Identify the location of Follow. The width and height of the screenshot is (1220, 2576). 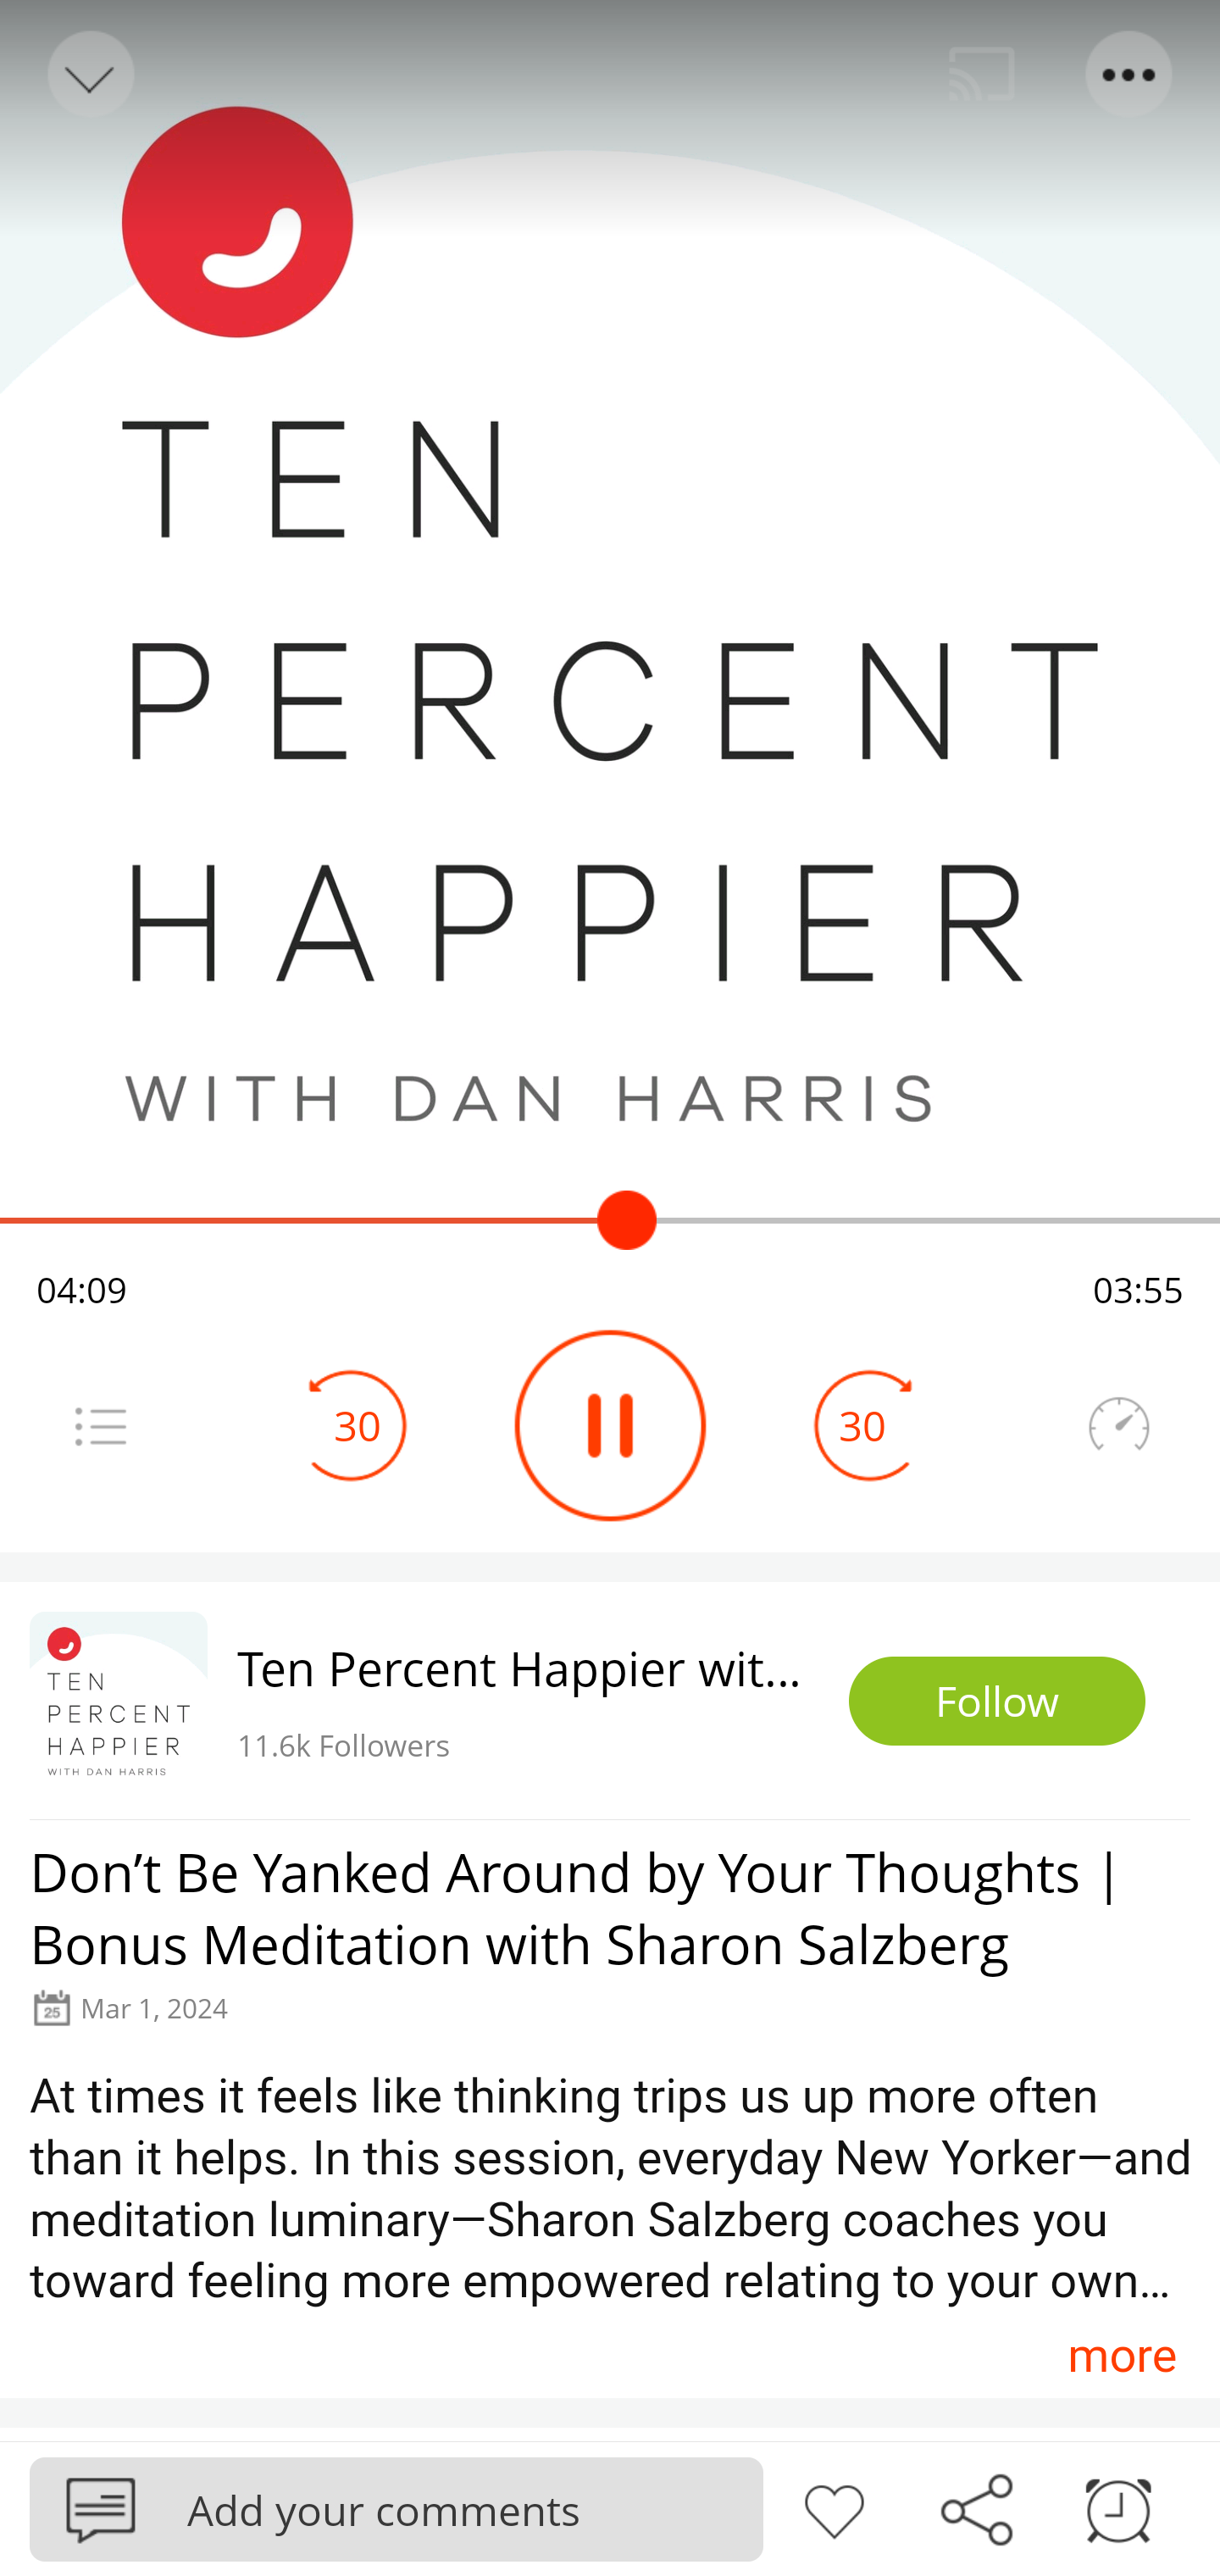
(997, 1702).